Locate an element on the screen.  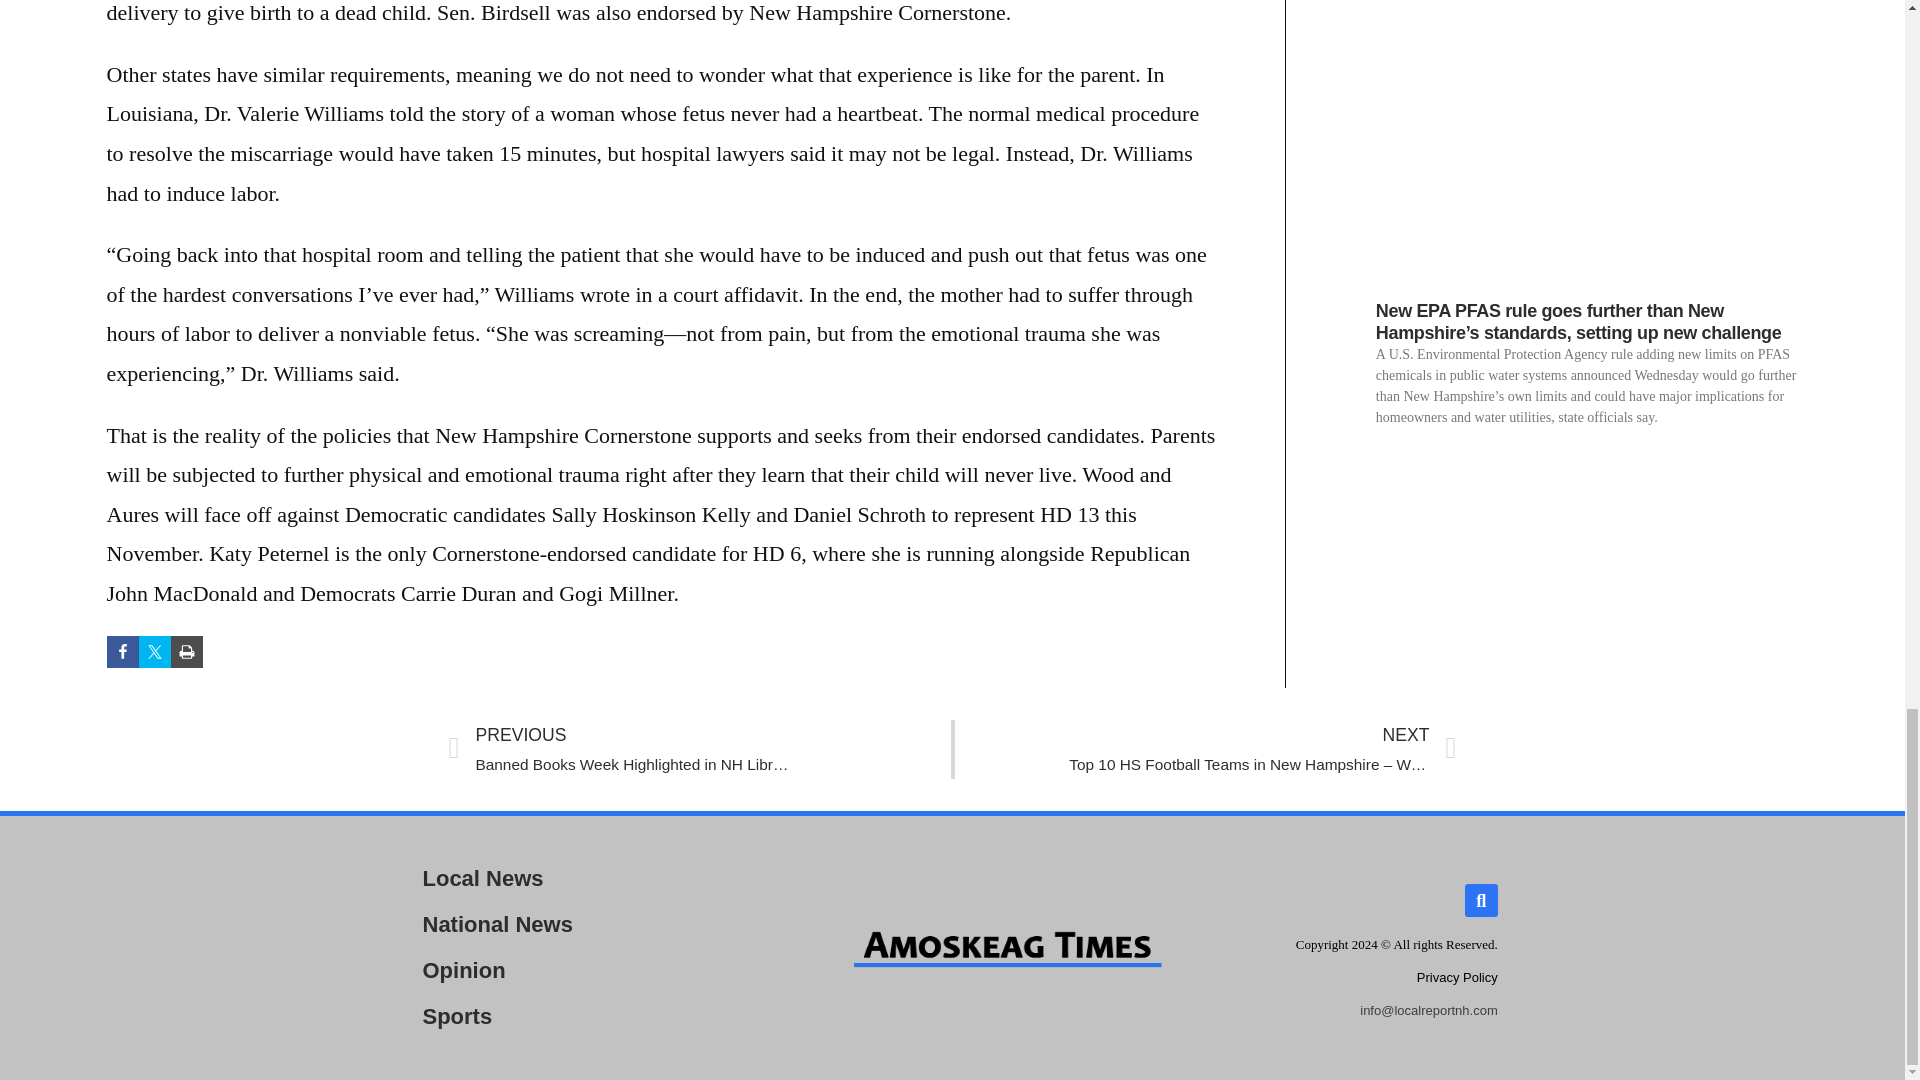
Share on Facebook is located at coordinates (186, 652).